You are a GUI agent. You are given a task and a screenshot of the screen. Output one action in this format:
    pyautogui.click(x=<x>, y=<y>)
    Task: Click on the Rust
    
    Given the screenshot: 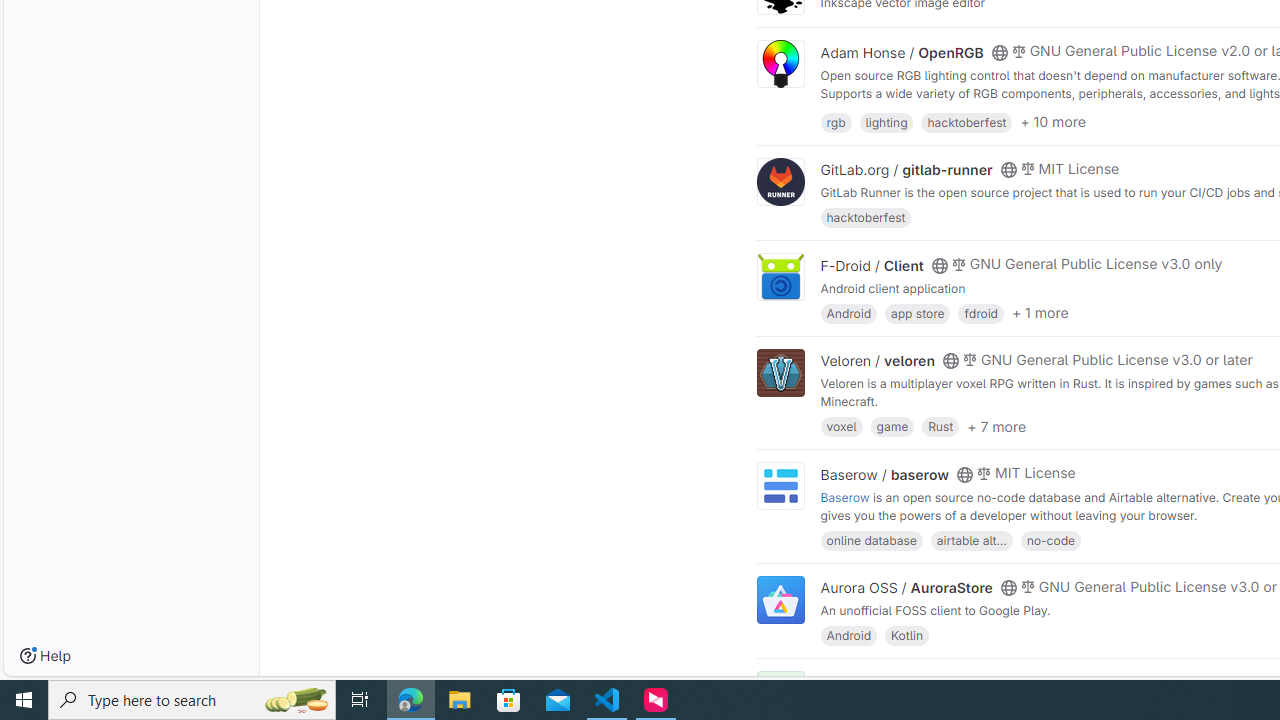 What is the action you would take?
    pyautogui.click(x=940, y=426)
    